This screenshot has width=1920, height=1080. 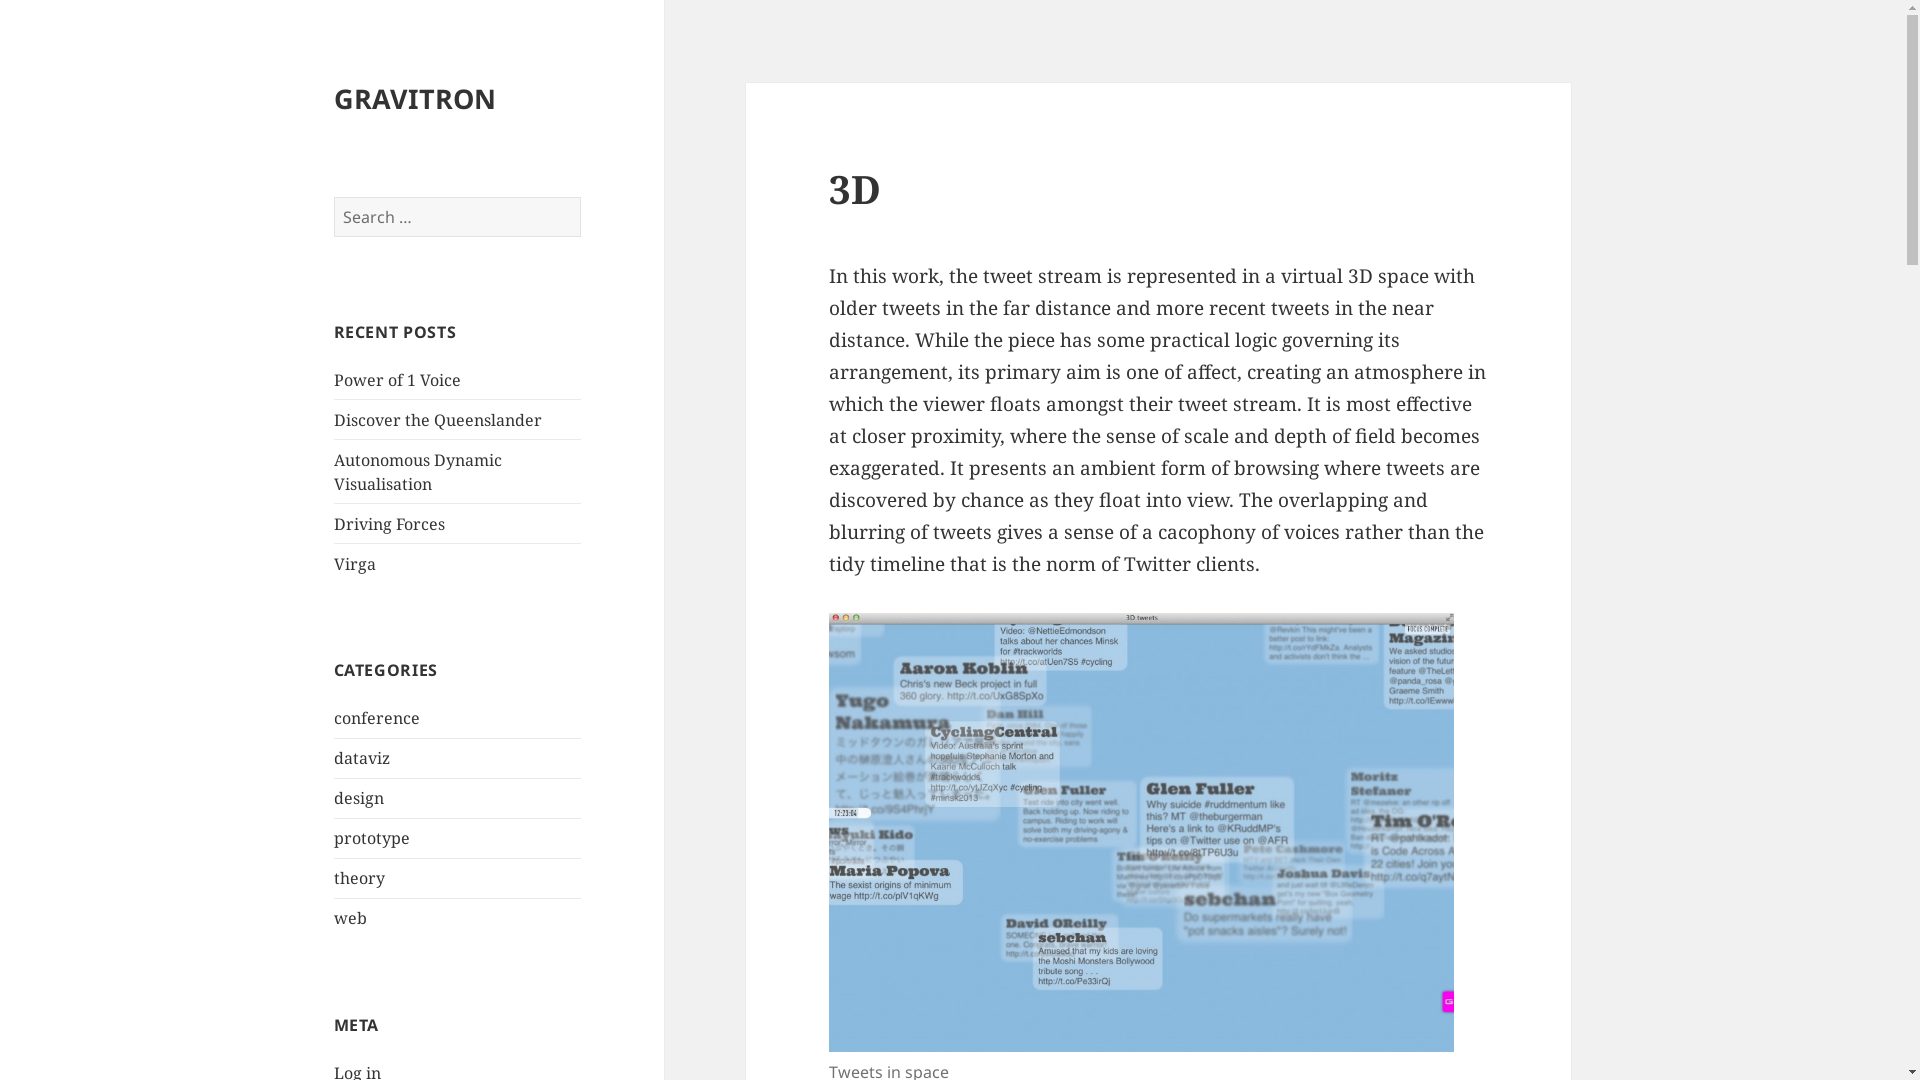 What do you see at coordinates (438, 420) in the screenshot?
I see `Discover the Queenslander` at bounding box center [438, 420].